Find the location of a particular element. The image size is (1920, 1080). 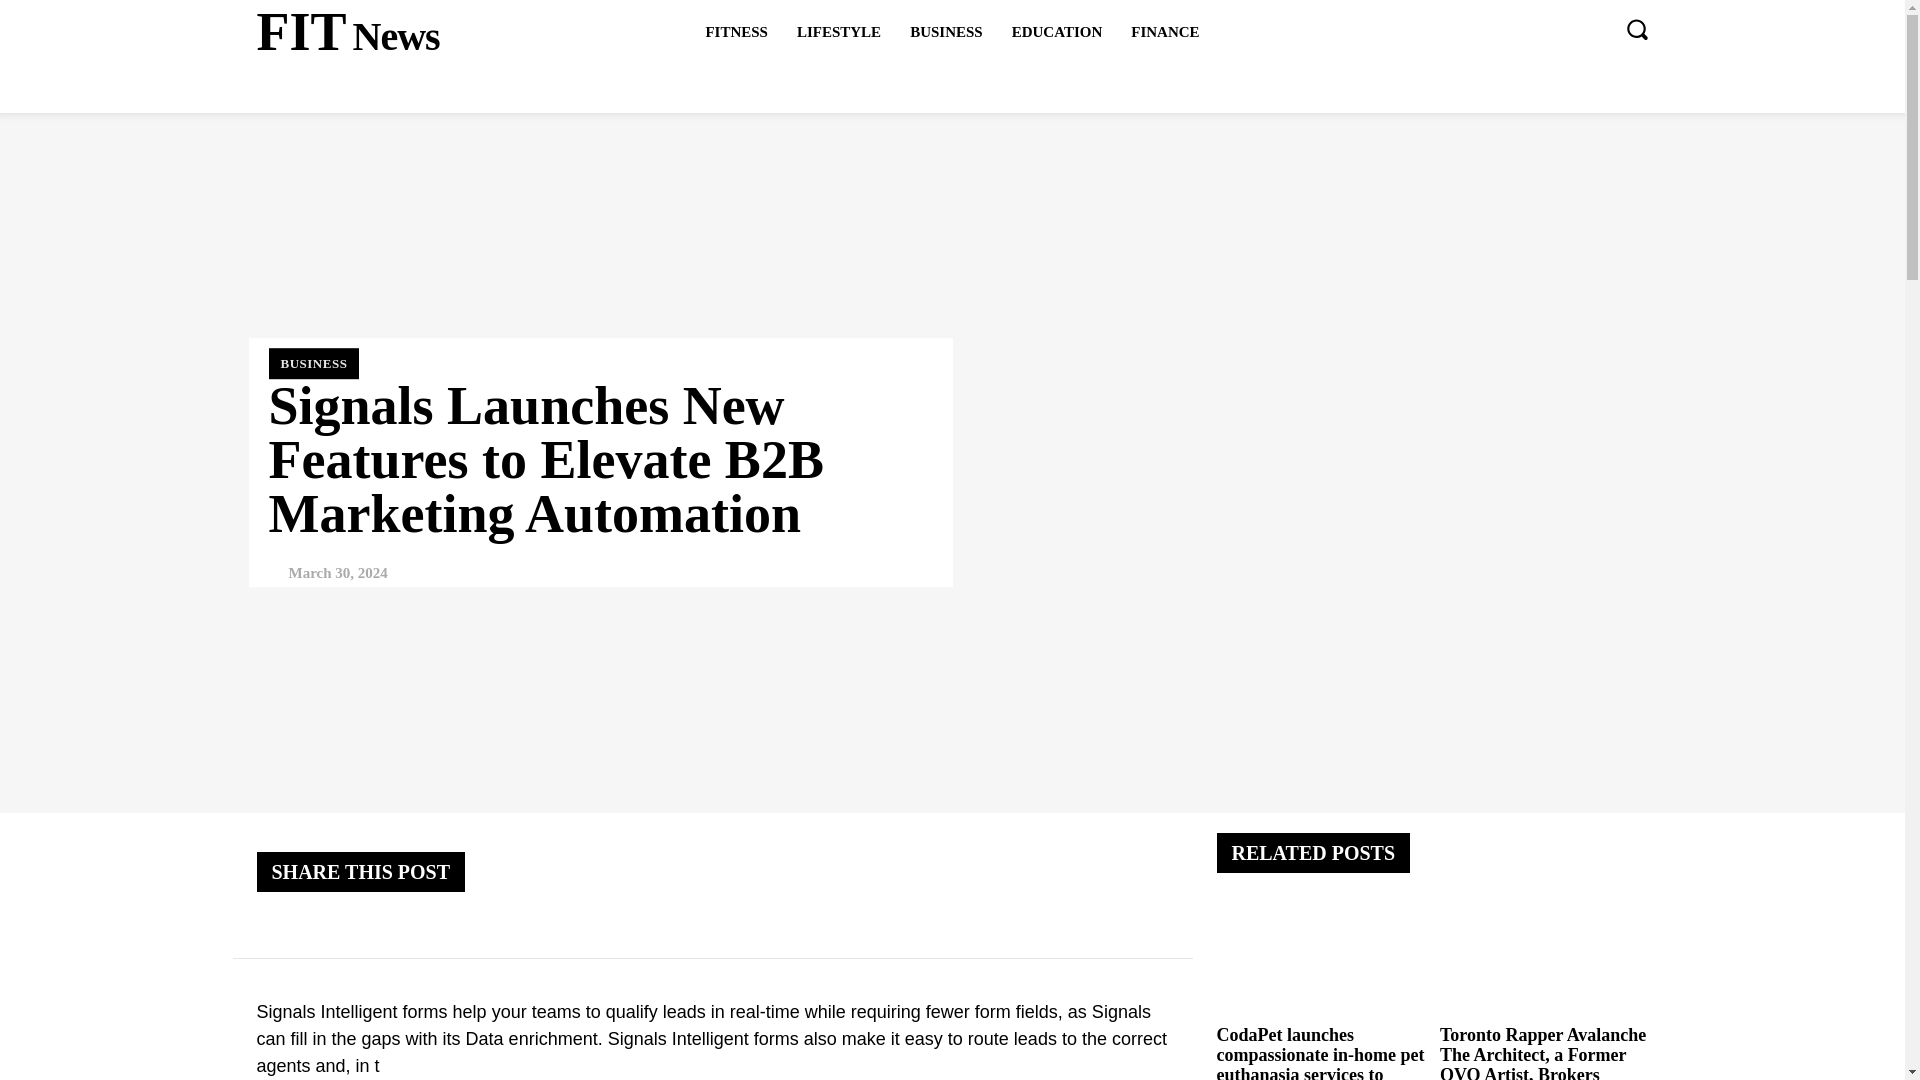

LIFESTYLE is located at coordinates (1165, 32).